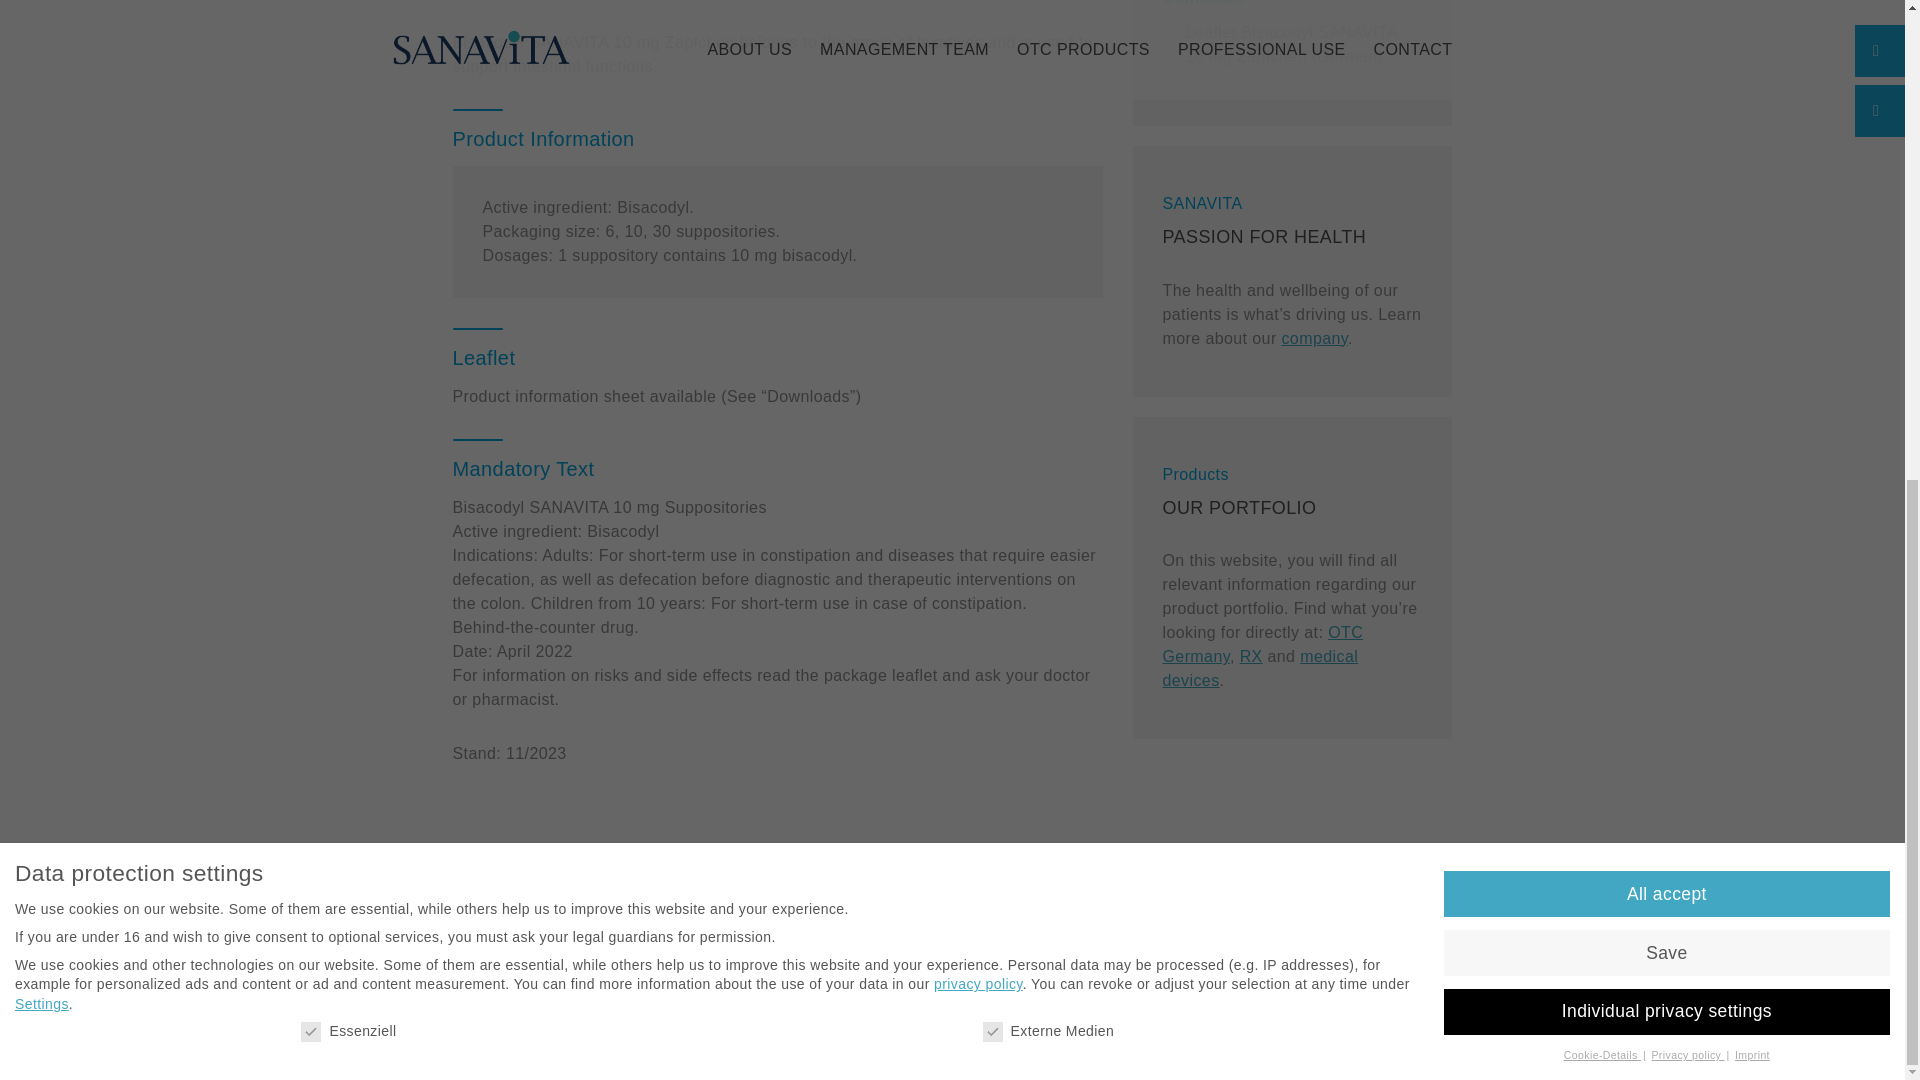  I want to click on RX, so click(1252, 656).